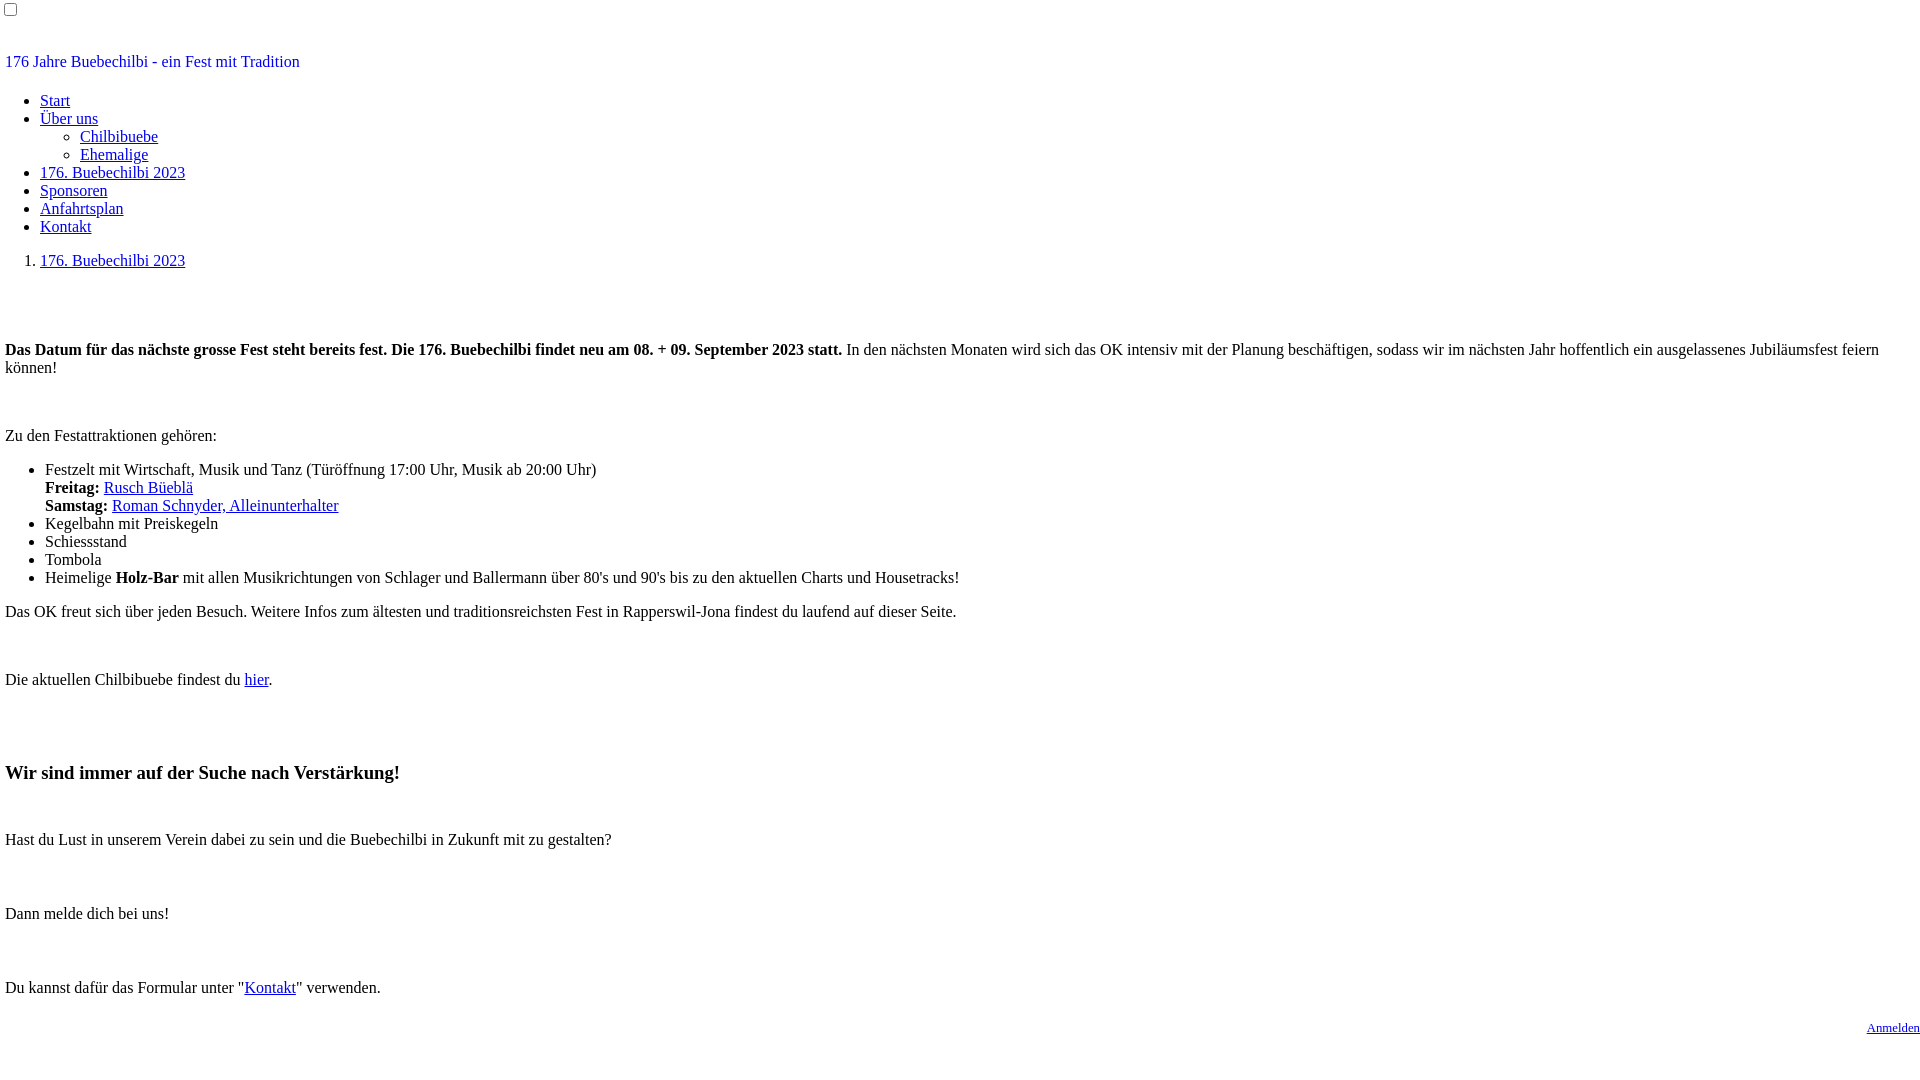 This screenshot has width=1920, height=1080. Describe the element at coordinates (55, 100) in the screenshot. I see `Start` at that location.